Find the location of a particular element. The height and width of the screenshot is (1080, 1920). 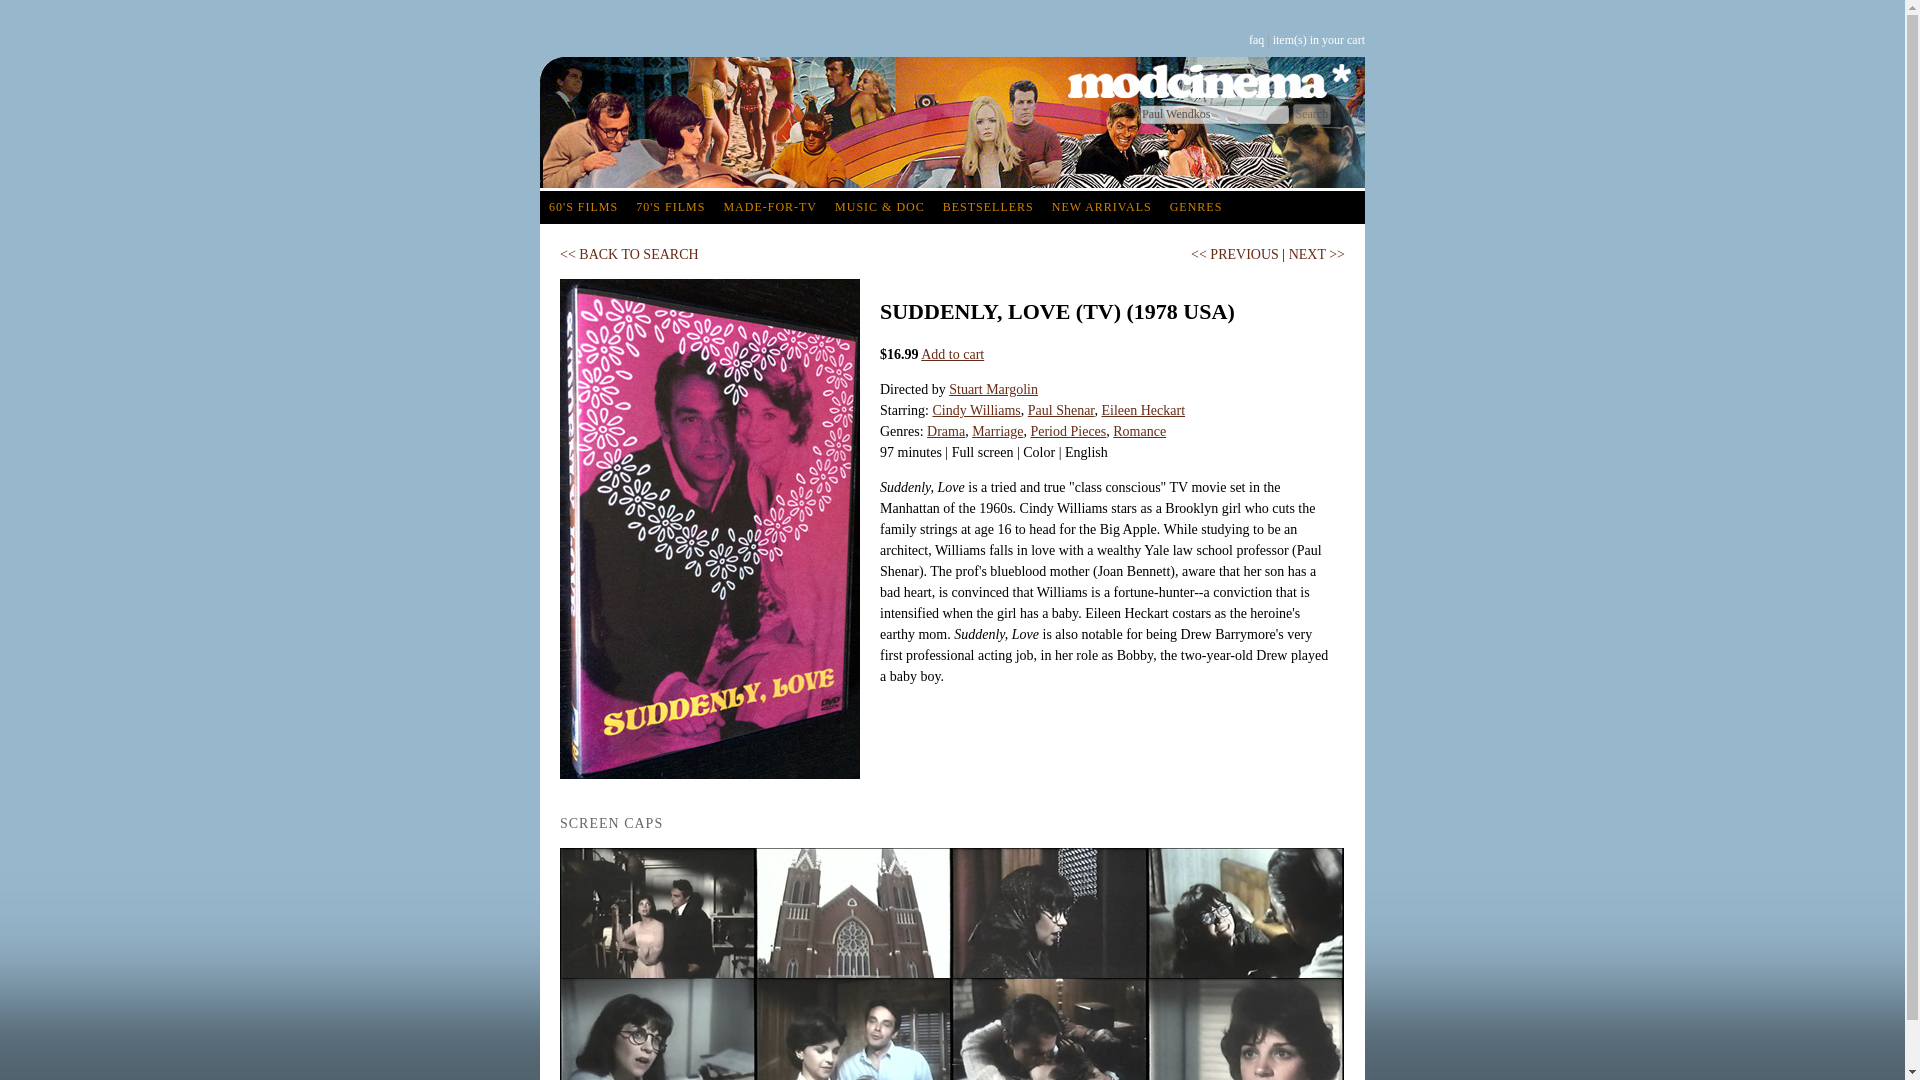

Marriage is located at coordinates (997, 431).